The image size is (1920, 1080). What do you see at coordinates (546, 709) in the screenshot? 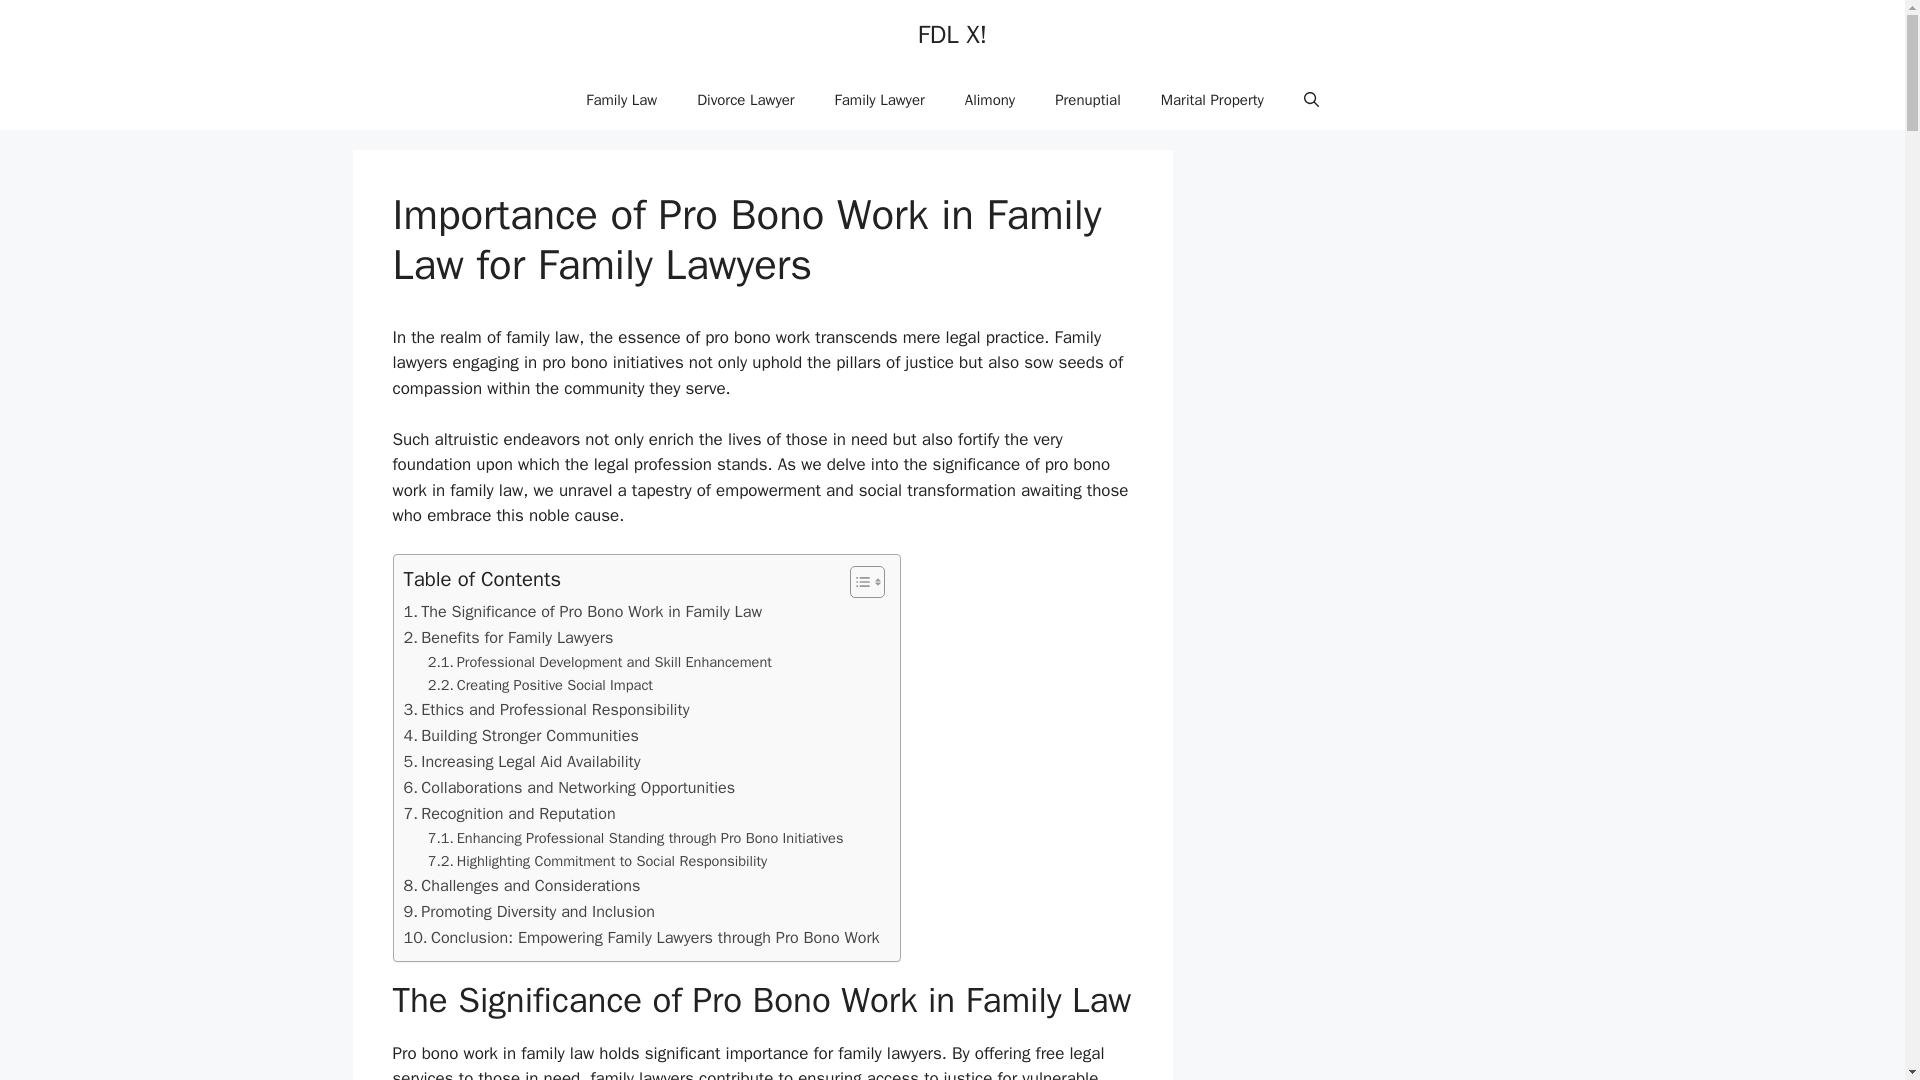
I see `Ethics and Professional Responsibility` at bounding box center [546, 709].